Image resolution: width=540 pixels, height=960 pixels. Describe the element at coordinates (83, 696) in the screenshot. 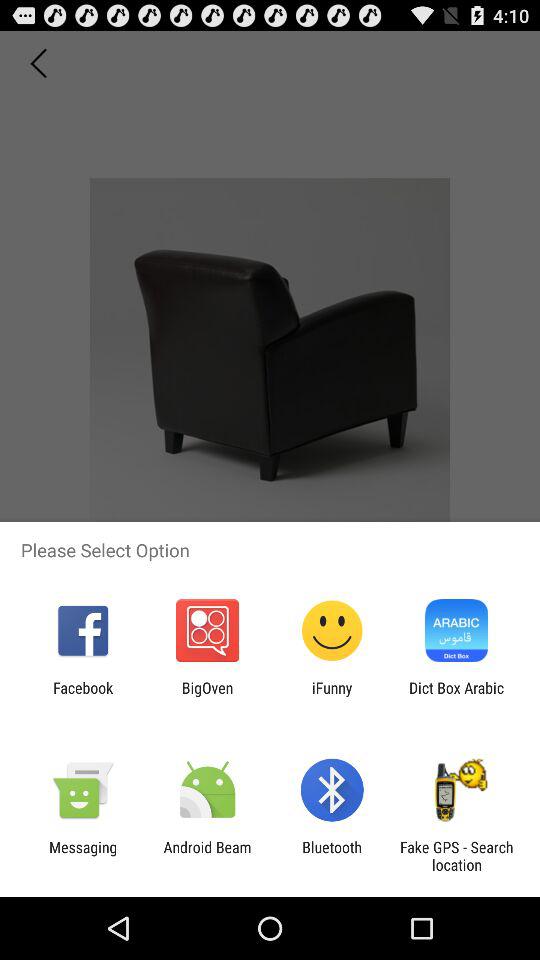

I see `turn off the facebook app` at that location.